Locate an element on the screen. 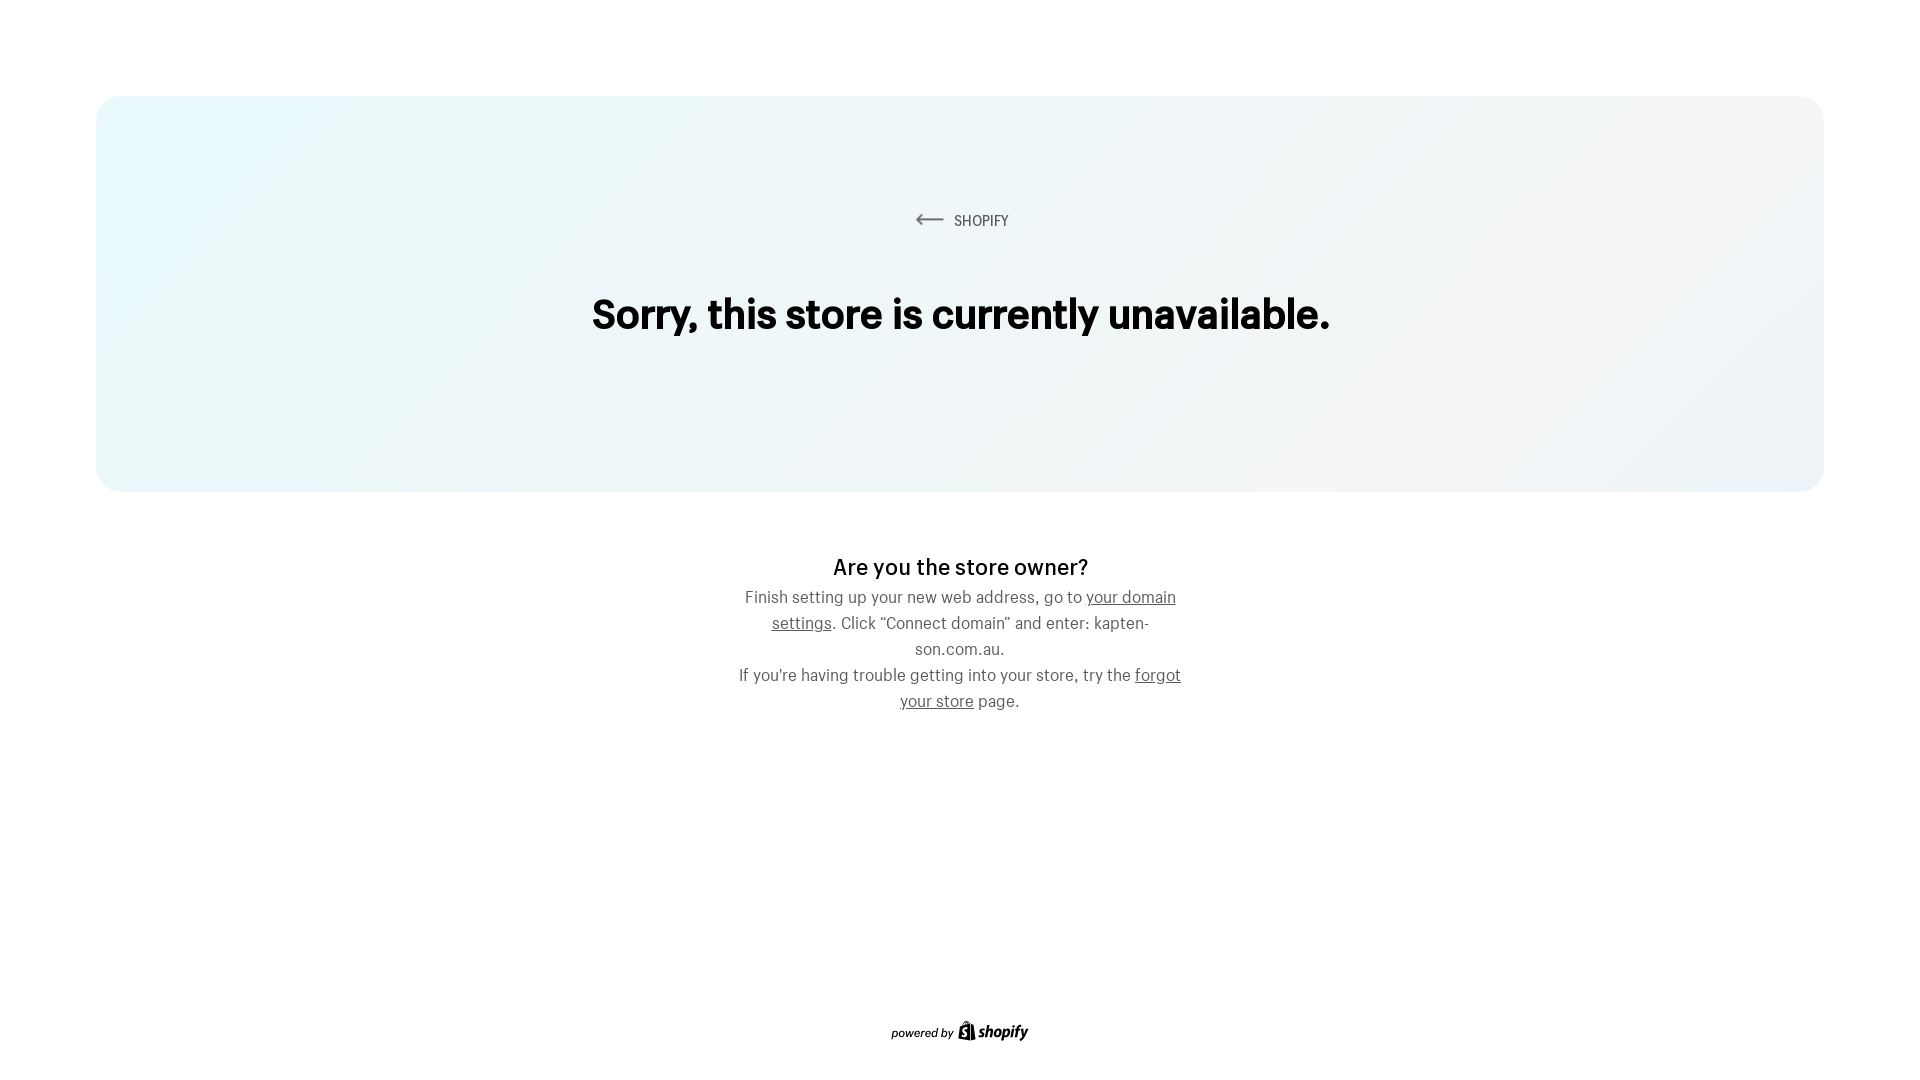 This screenshot has width=1920, height=1080. your domain settings is located at coordinates (974, 607).